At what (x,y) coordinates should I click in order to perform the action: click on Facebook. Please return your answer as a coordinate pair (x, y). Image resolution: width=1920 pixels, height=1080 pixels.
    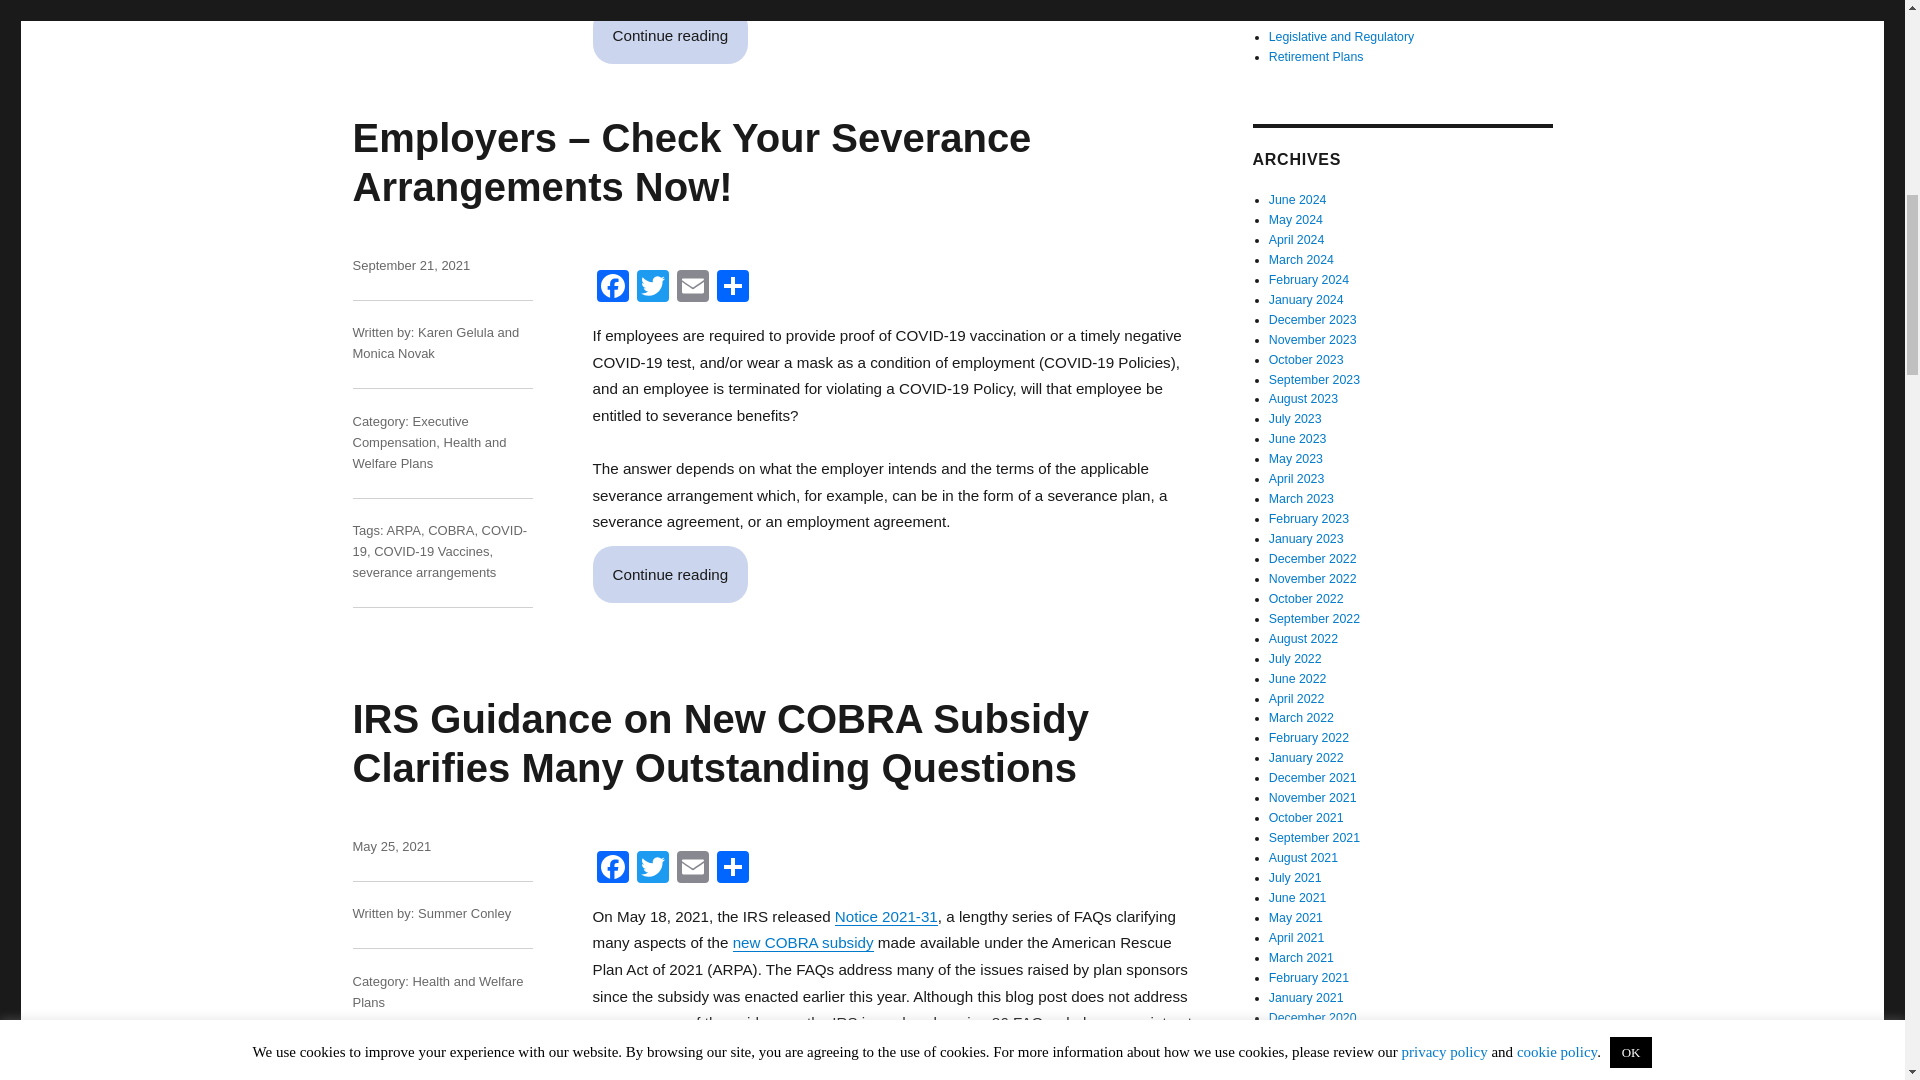
    Looking at the image, I should click on (611, 288).